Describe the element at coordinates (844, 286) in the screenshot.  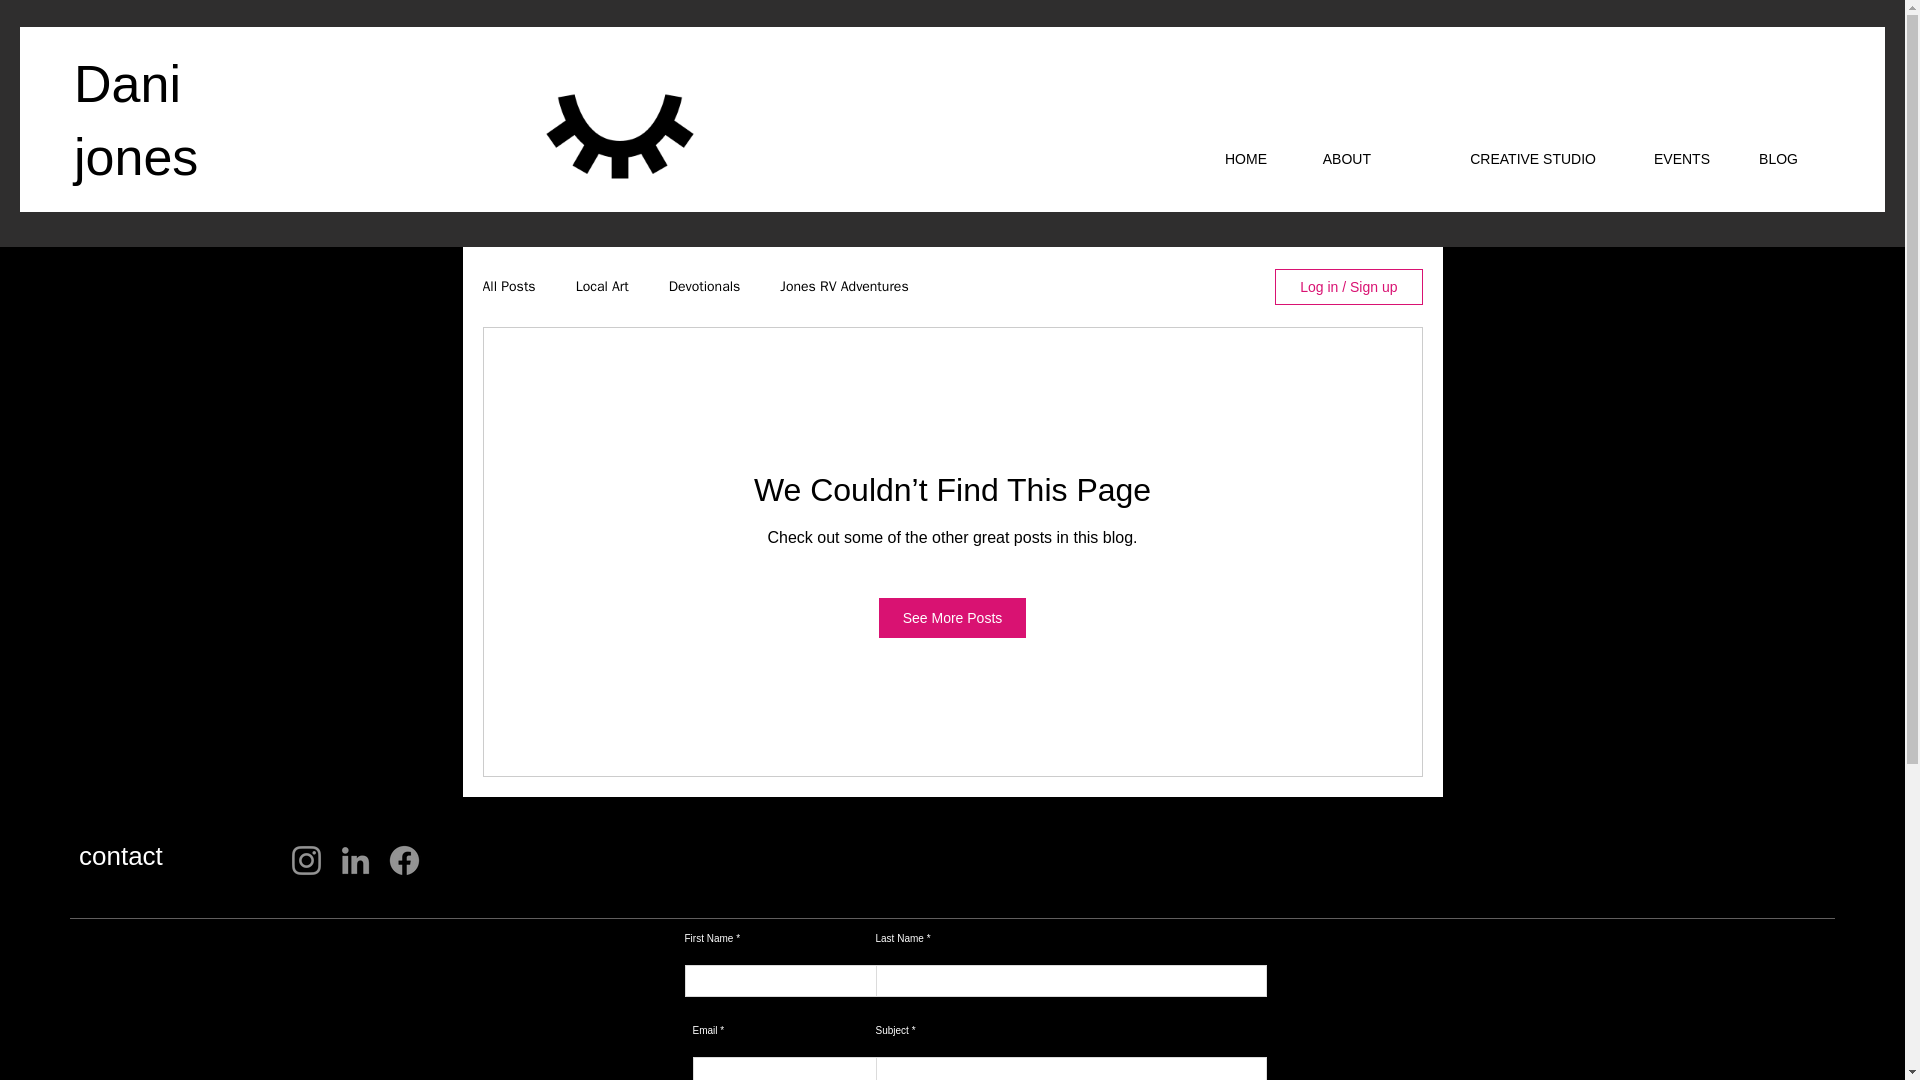
I see `Jones RV Adventures` at that location.